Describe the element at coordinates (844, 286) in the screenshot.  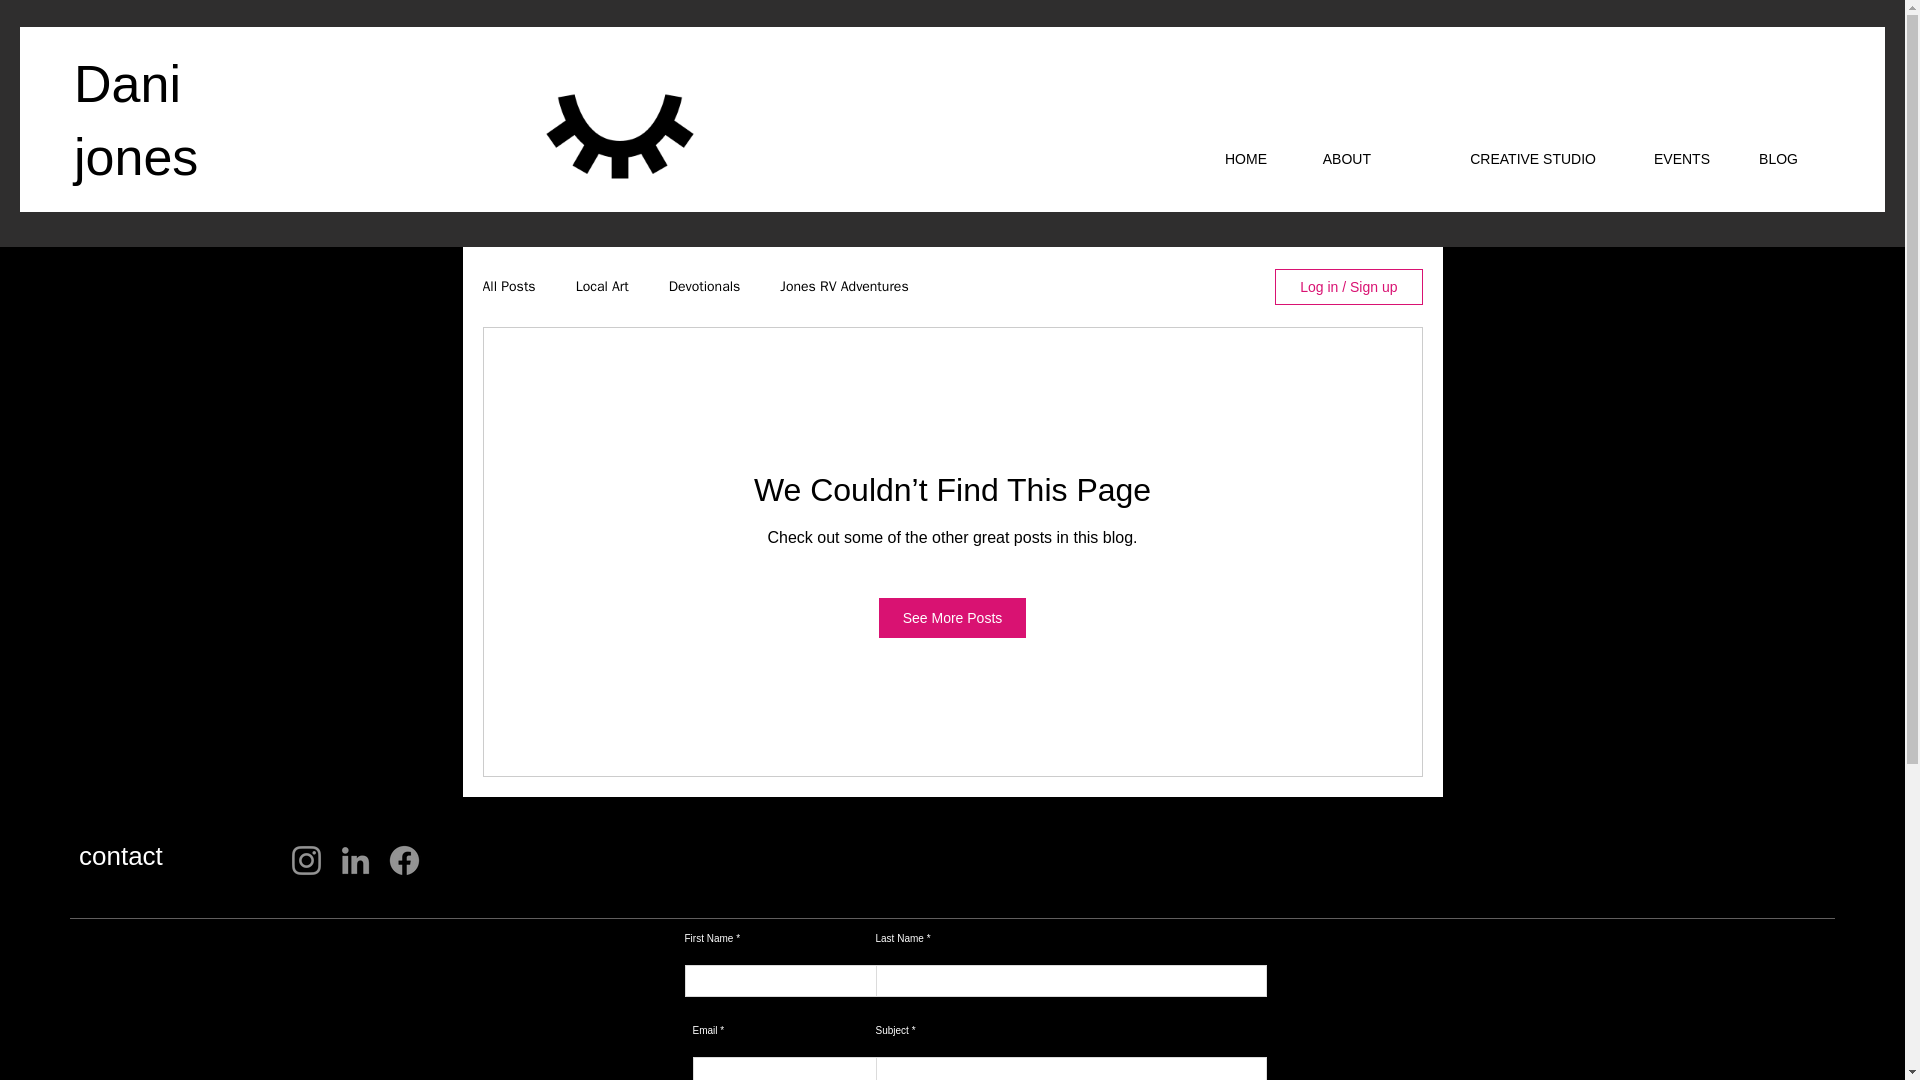
I see `Jones RV Adventures` at that location.